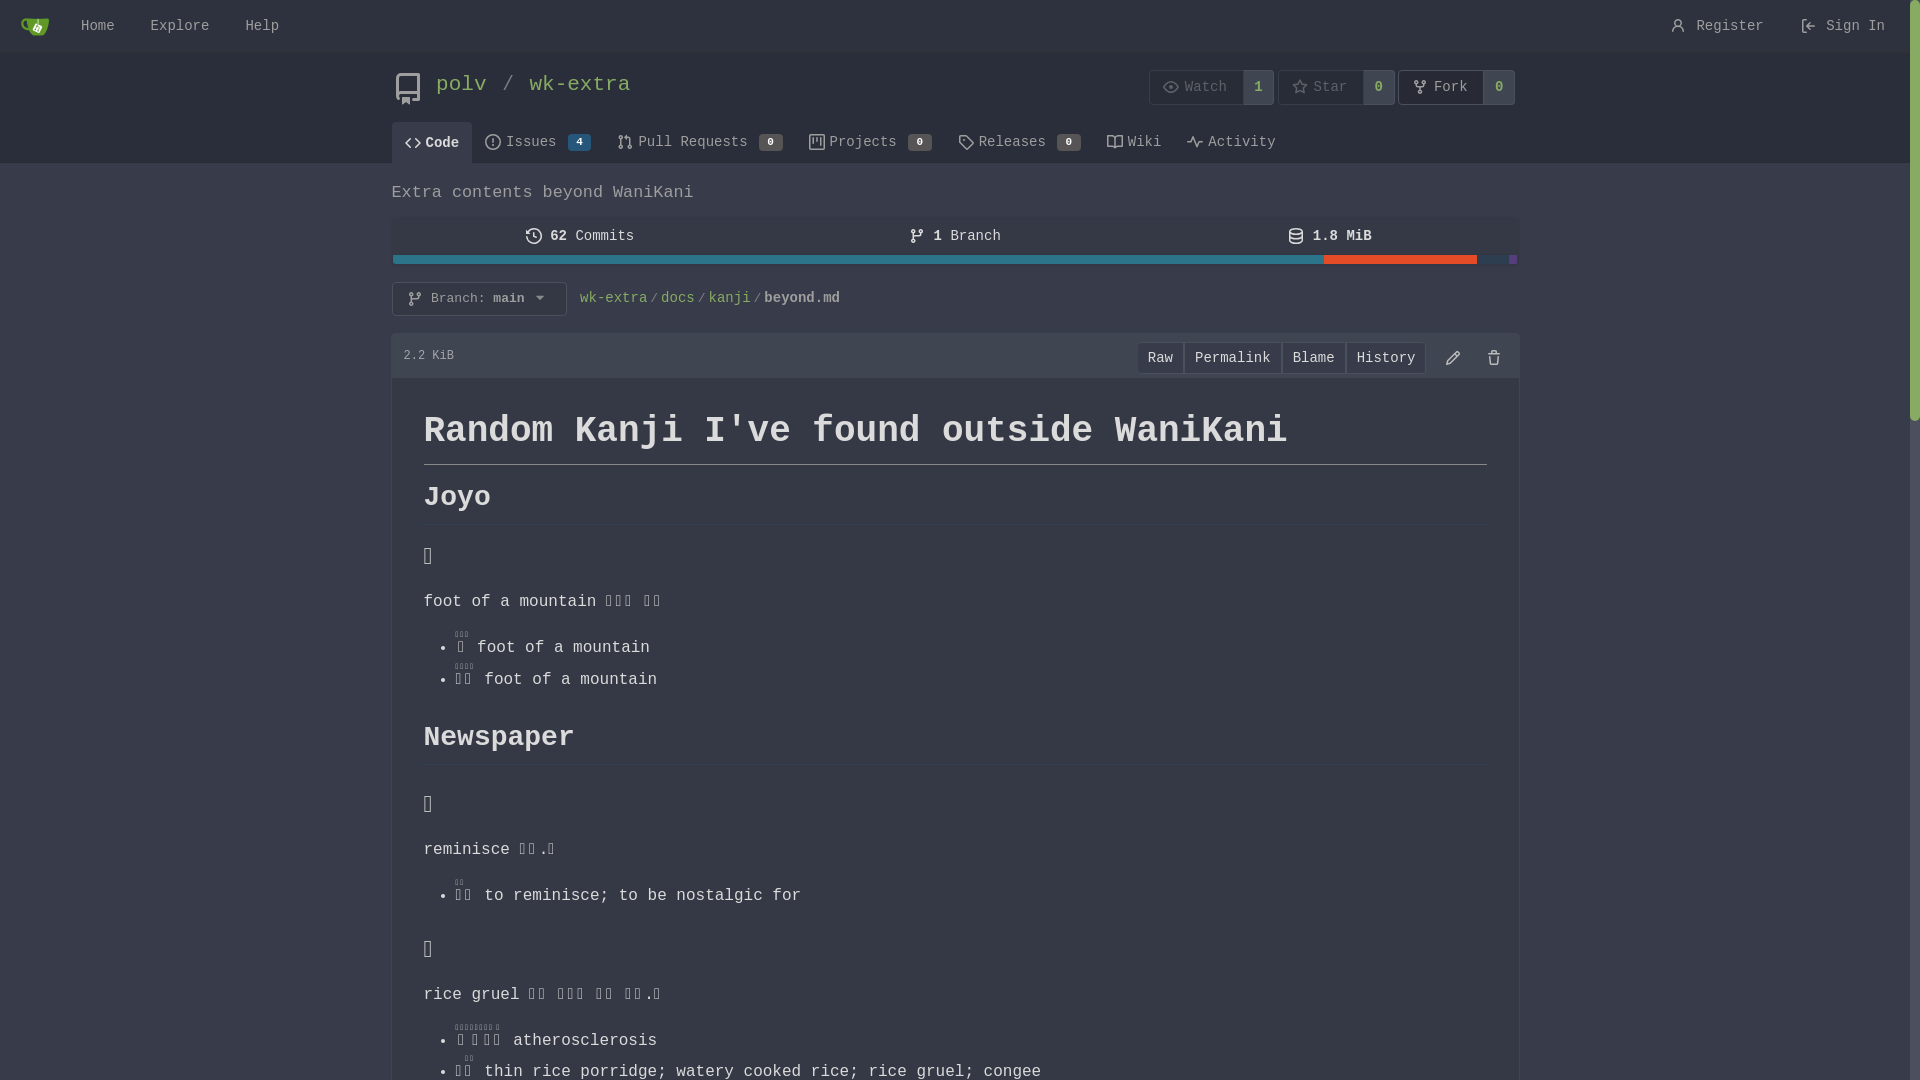 Image resolution: width=1920 pixels, height=1080 pixels. What do you see at coordinates (1260, 88) in the screenshot?
I see `1` at bounding box center [1260, 88].